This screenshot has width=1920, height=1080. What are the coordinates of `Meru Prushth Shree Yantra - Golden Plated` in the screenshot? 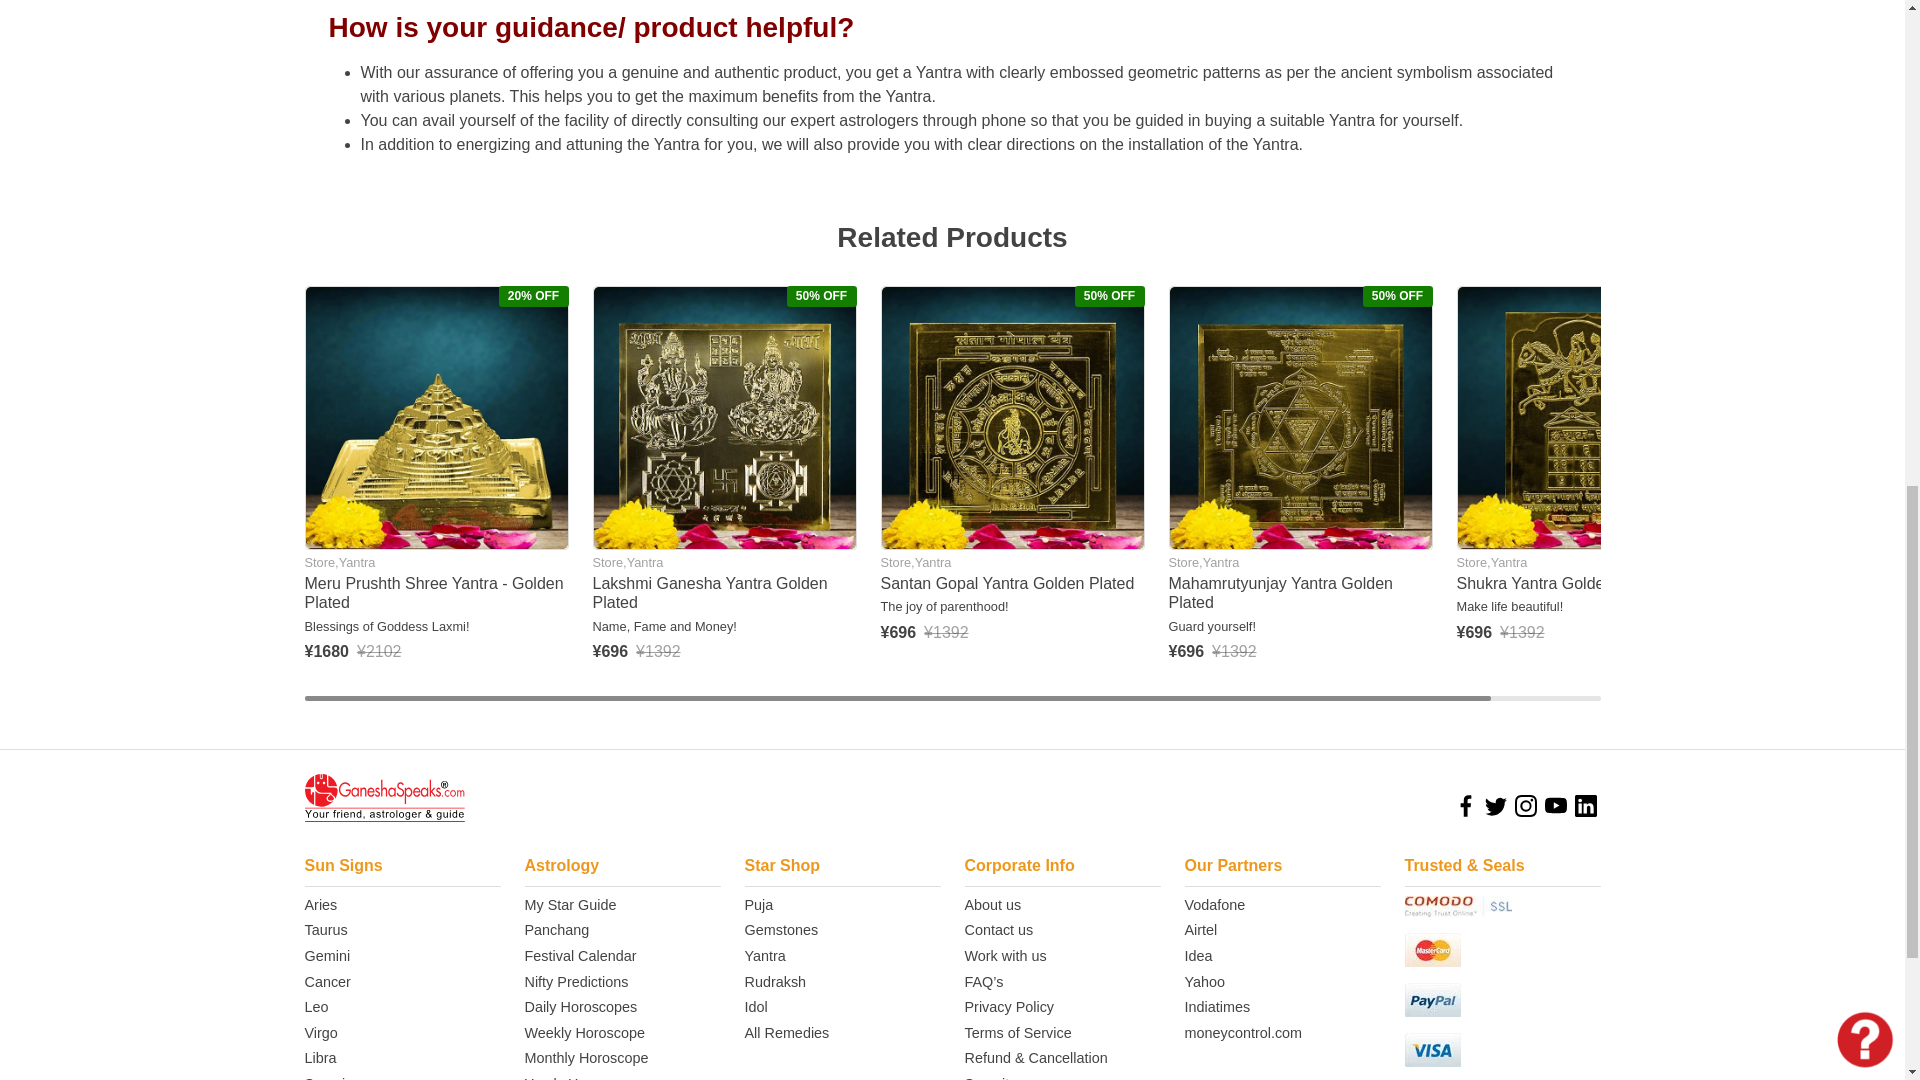 It's located at (436, 418).